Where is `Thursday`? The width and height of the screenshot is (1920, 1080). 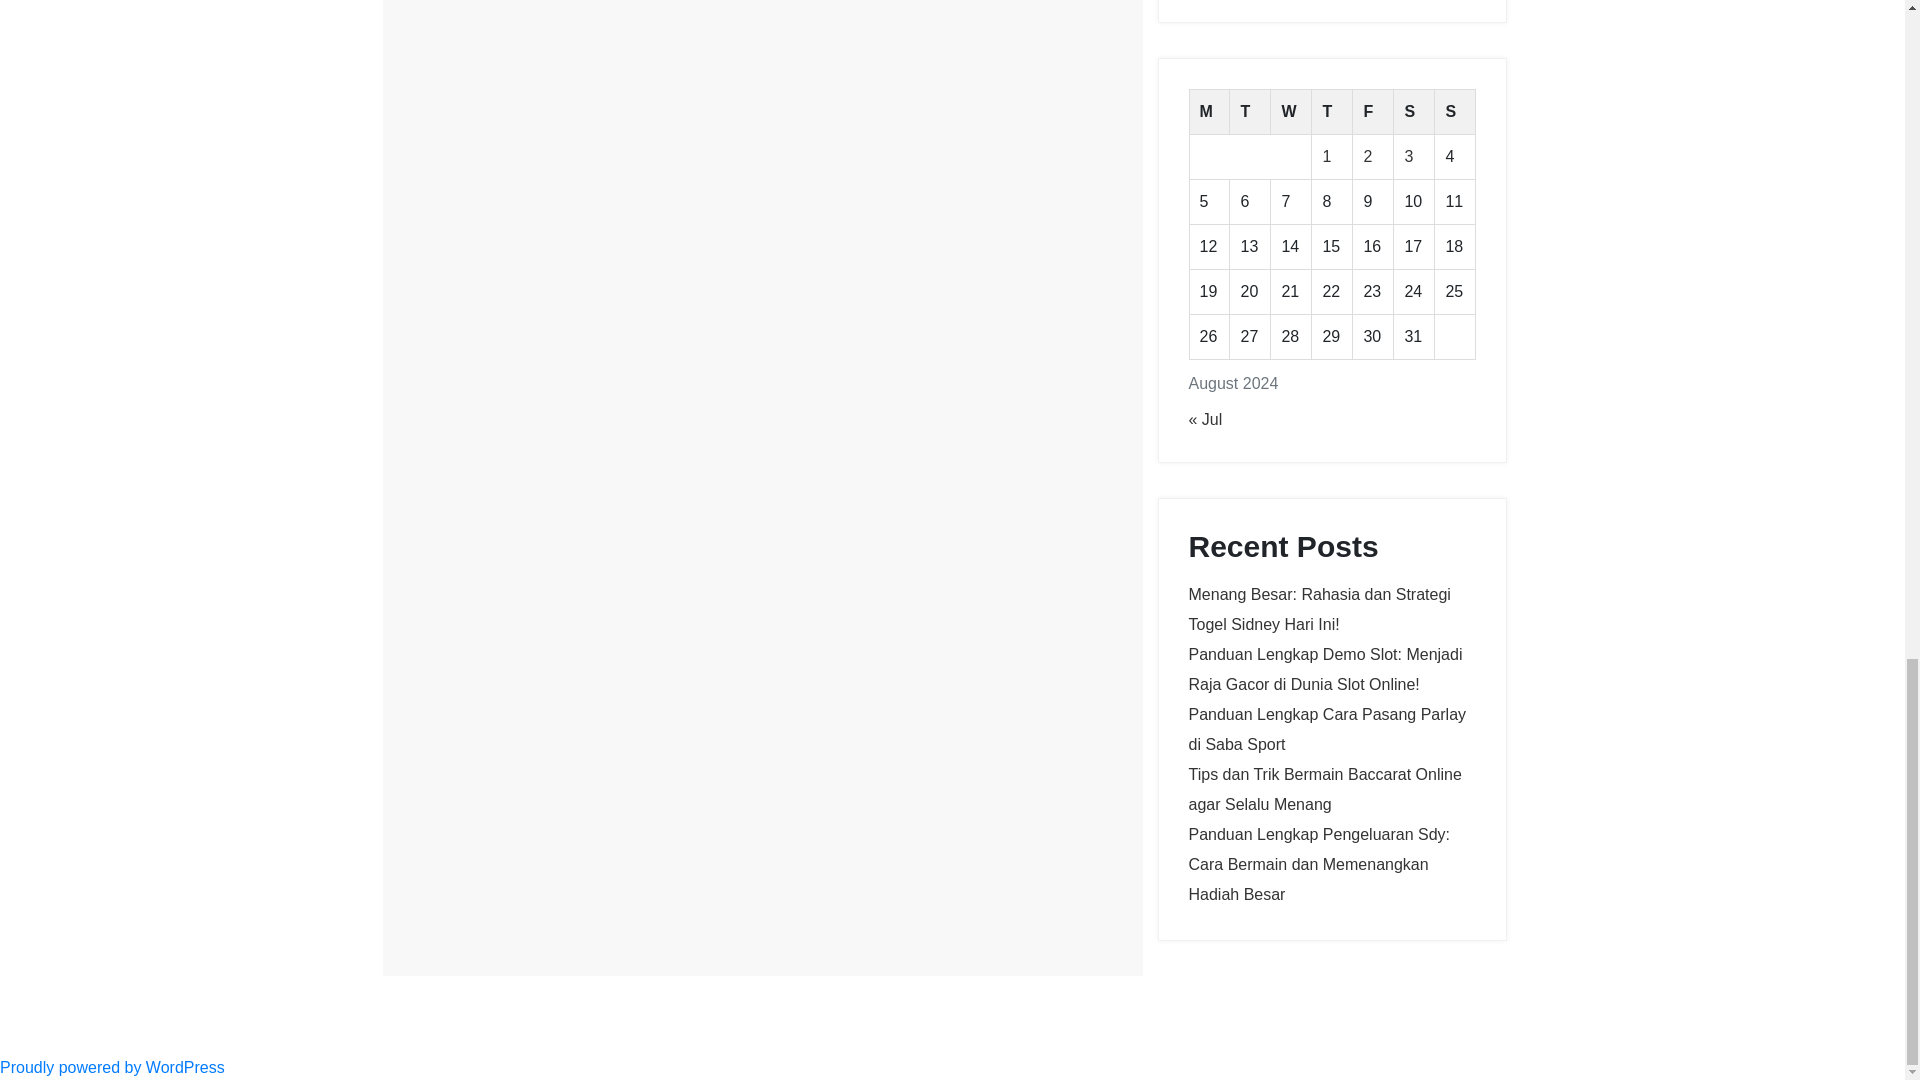
Thursday is located at coordinates (1332, 112).